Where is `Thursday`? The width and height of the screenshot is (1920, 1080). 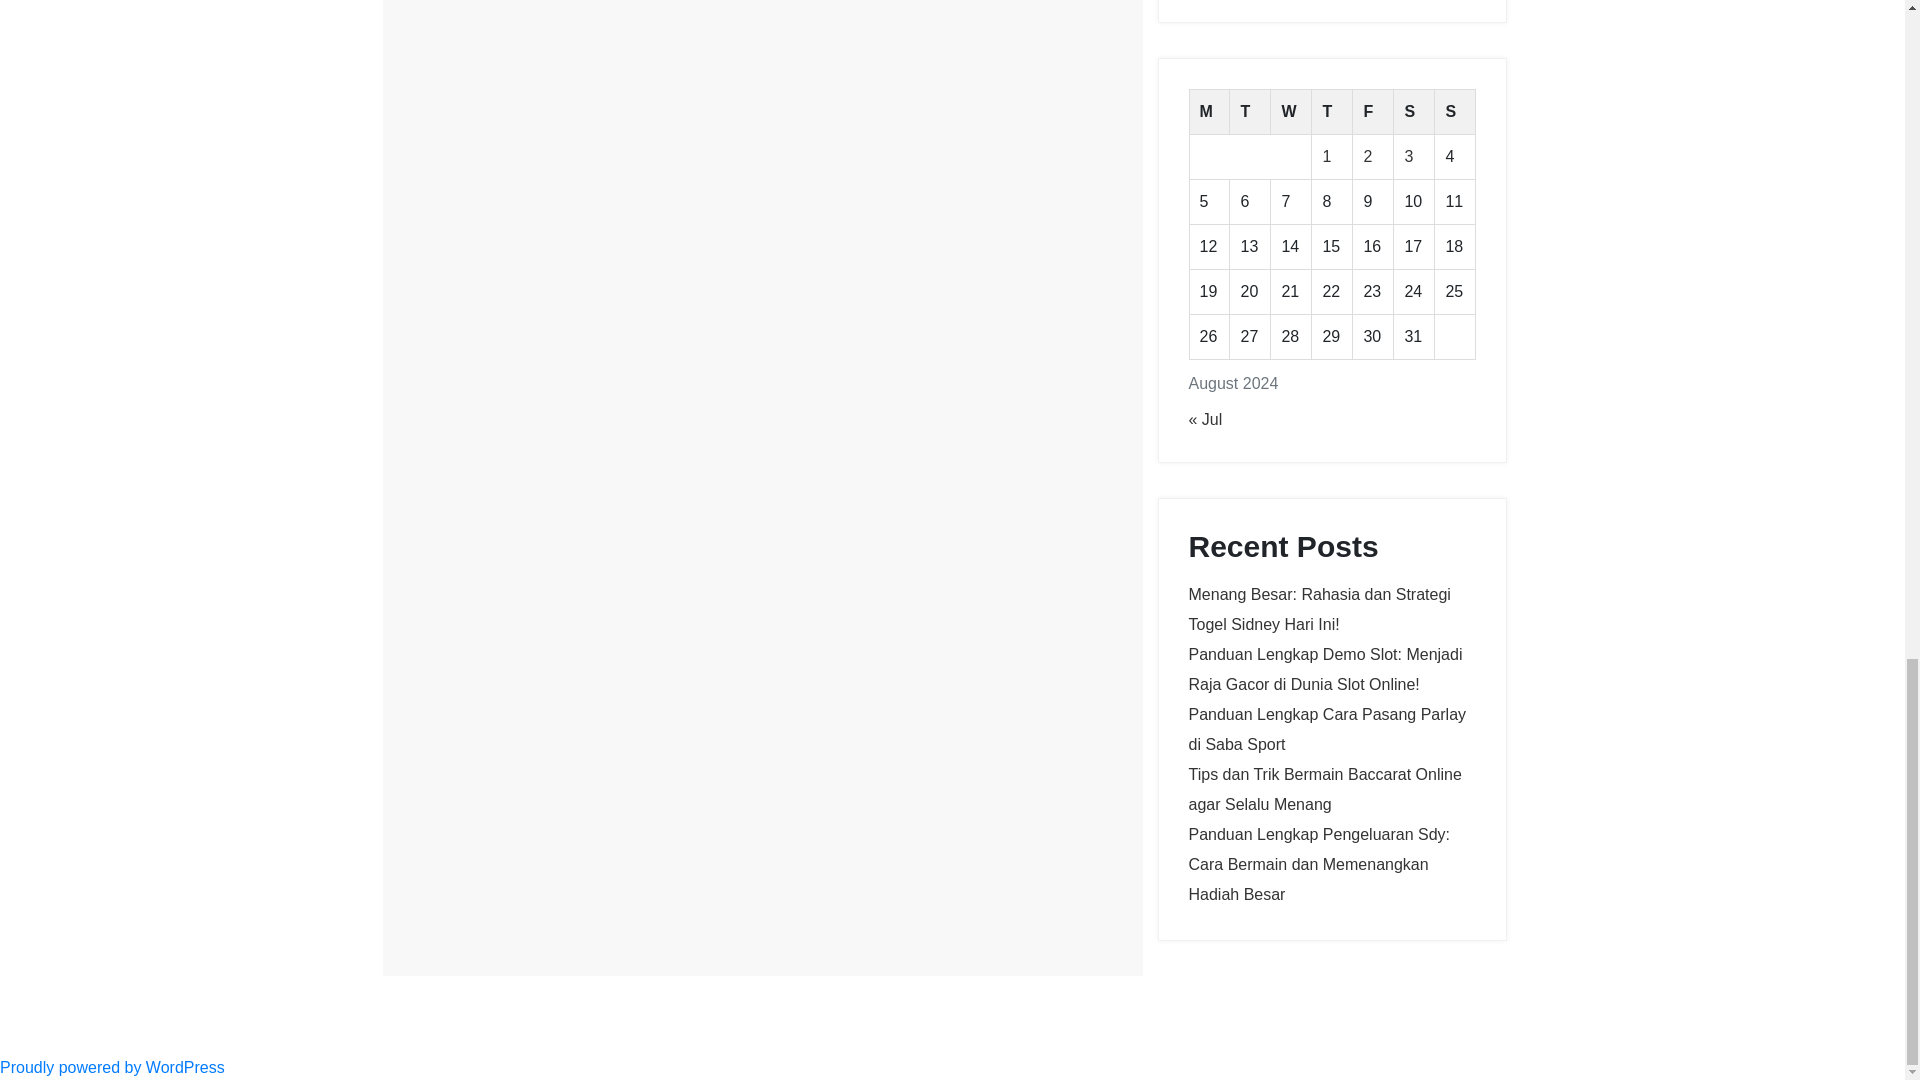
Thursday is located at coordinates (1332, 112).